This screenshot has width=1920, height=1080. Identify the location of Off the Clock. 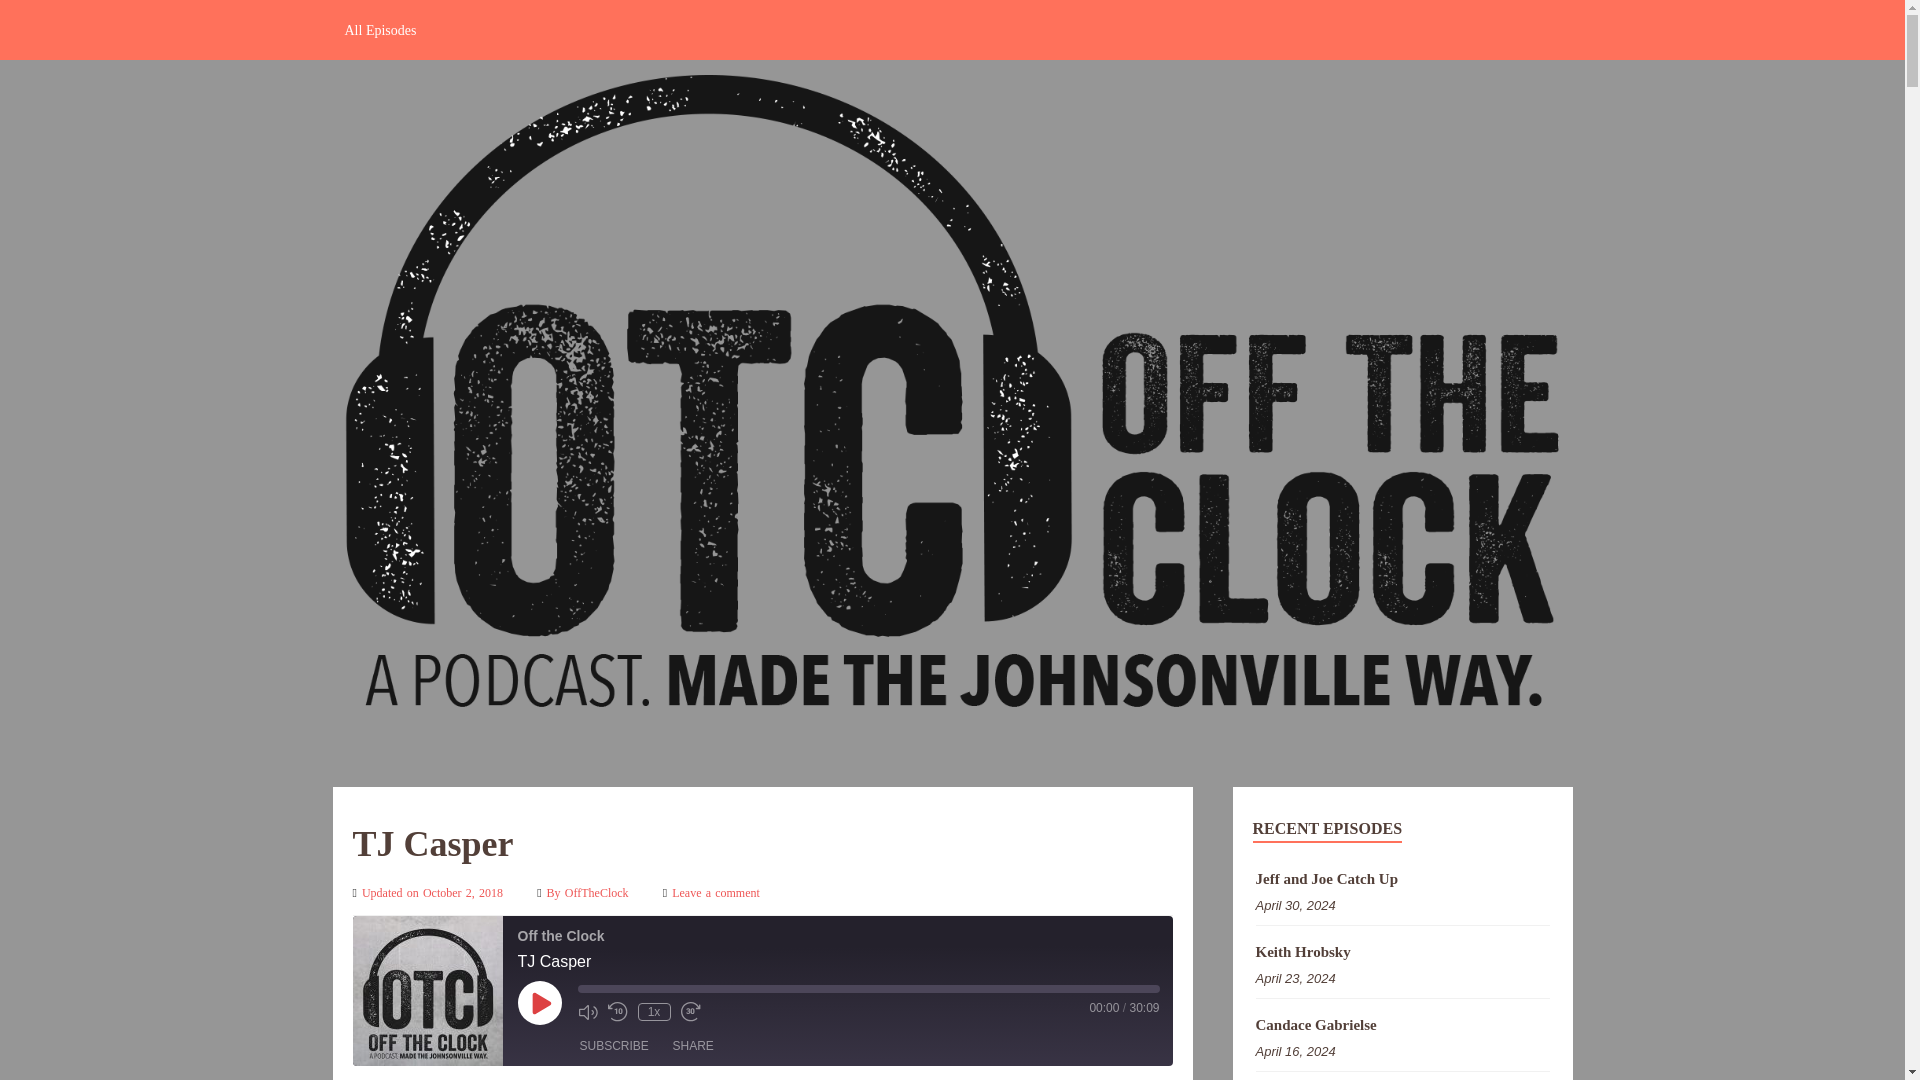
(426, 990).